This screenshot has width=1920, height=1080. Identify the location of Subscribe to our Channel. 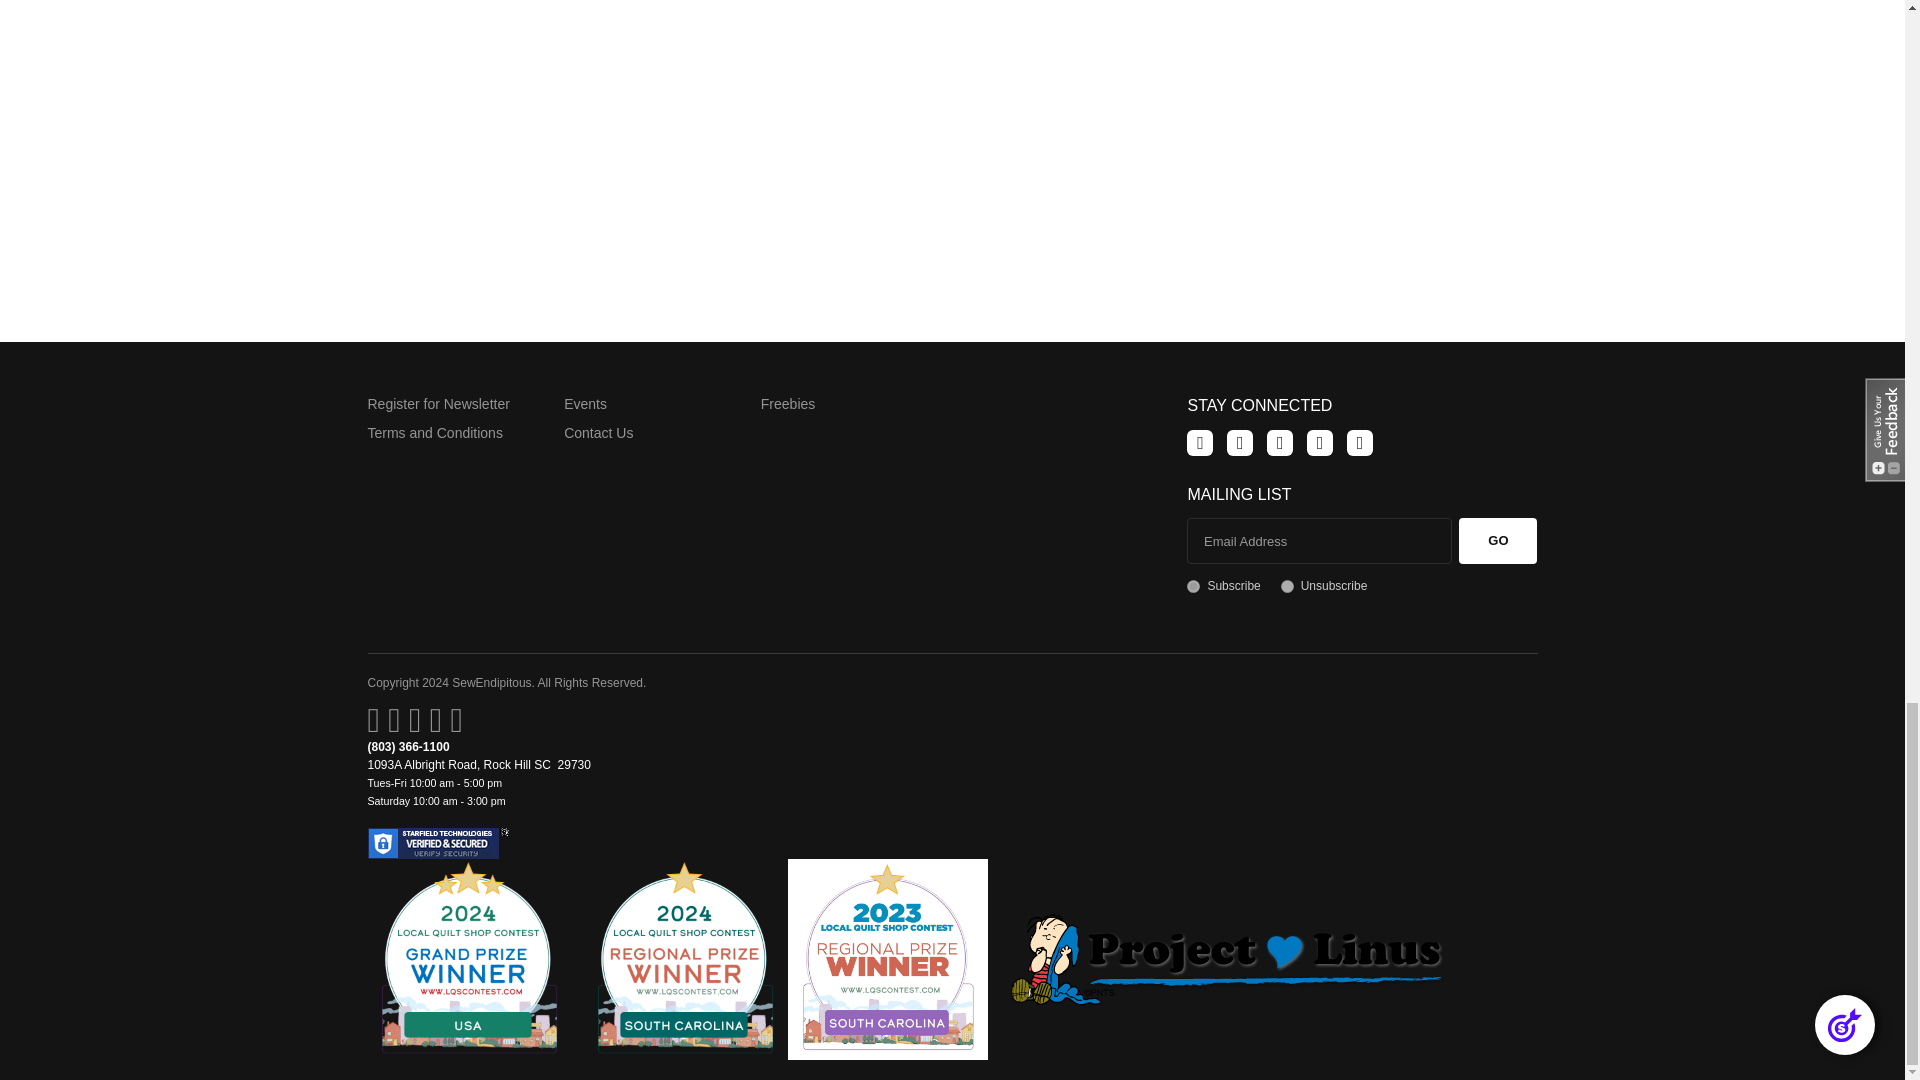
(1280, 442).